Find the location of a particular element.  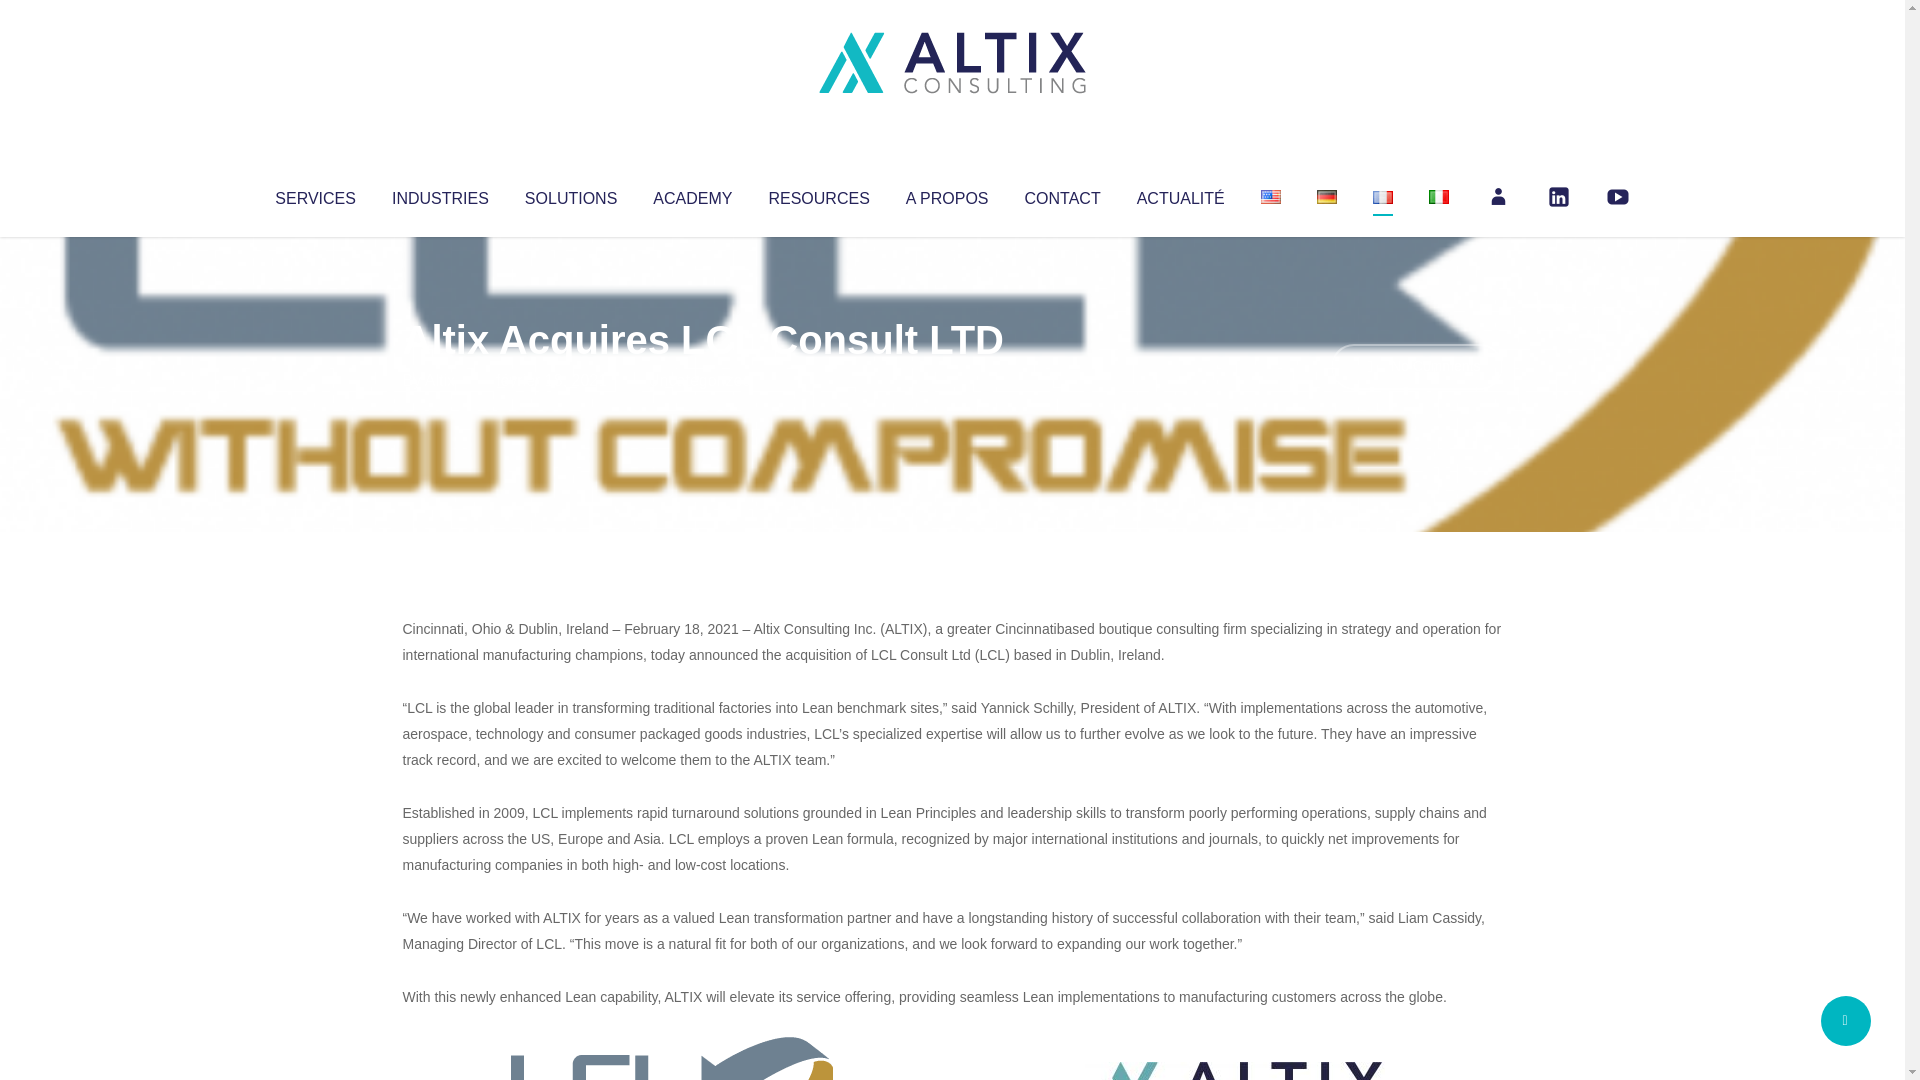

Altix is located at coordinates (440, 380).